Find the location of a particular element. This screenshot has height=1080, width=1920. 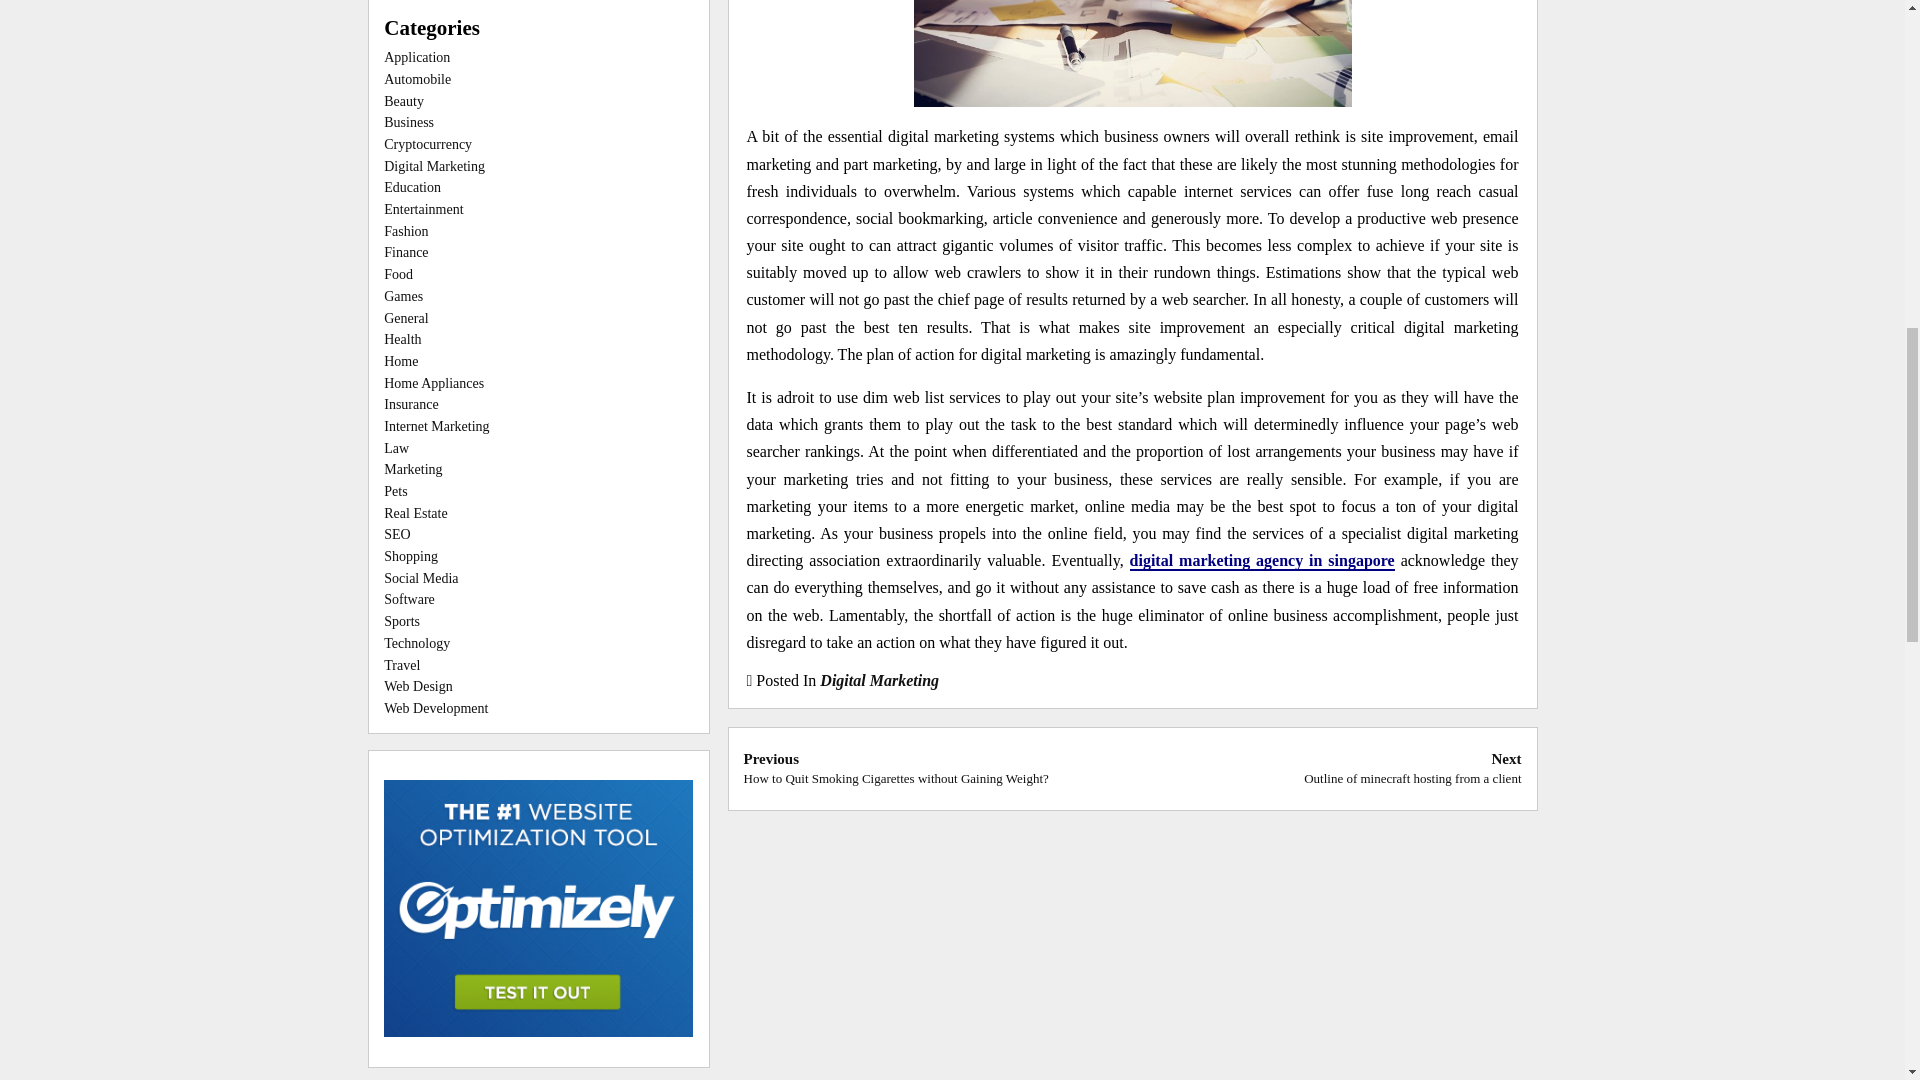

Software is located at coordinates (410, 598).